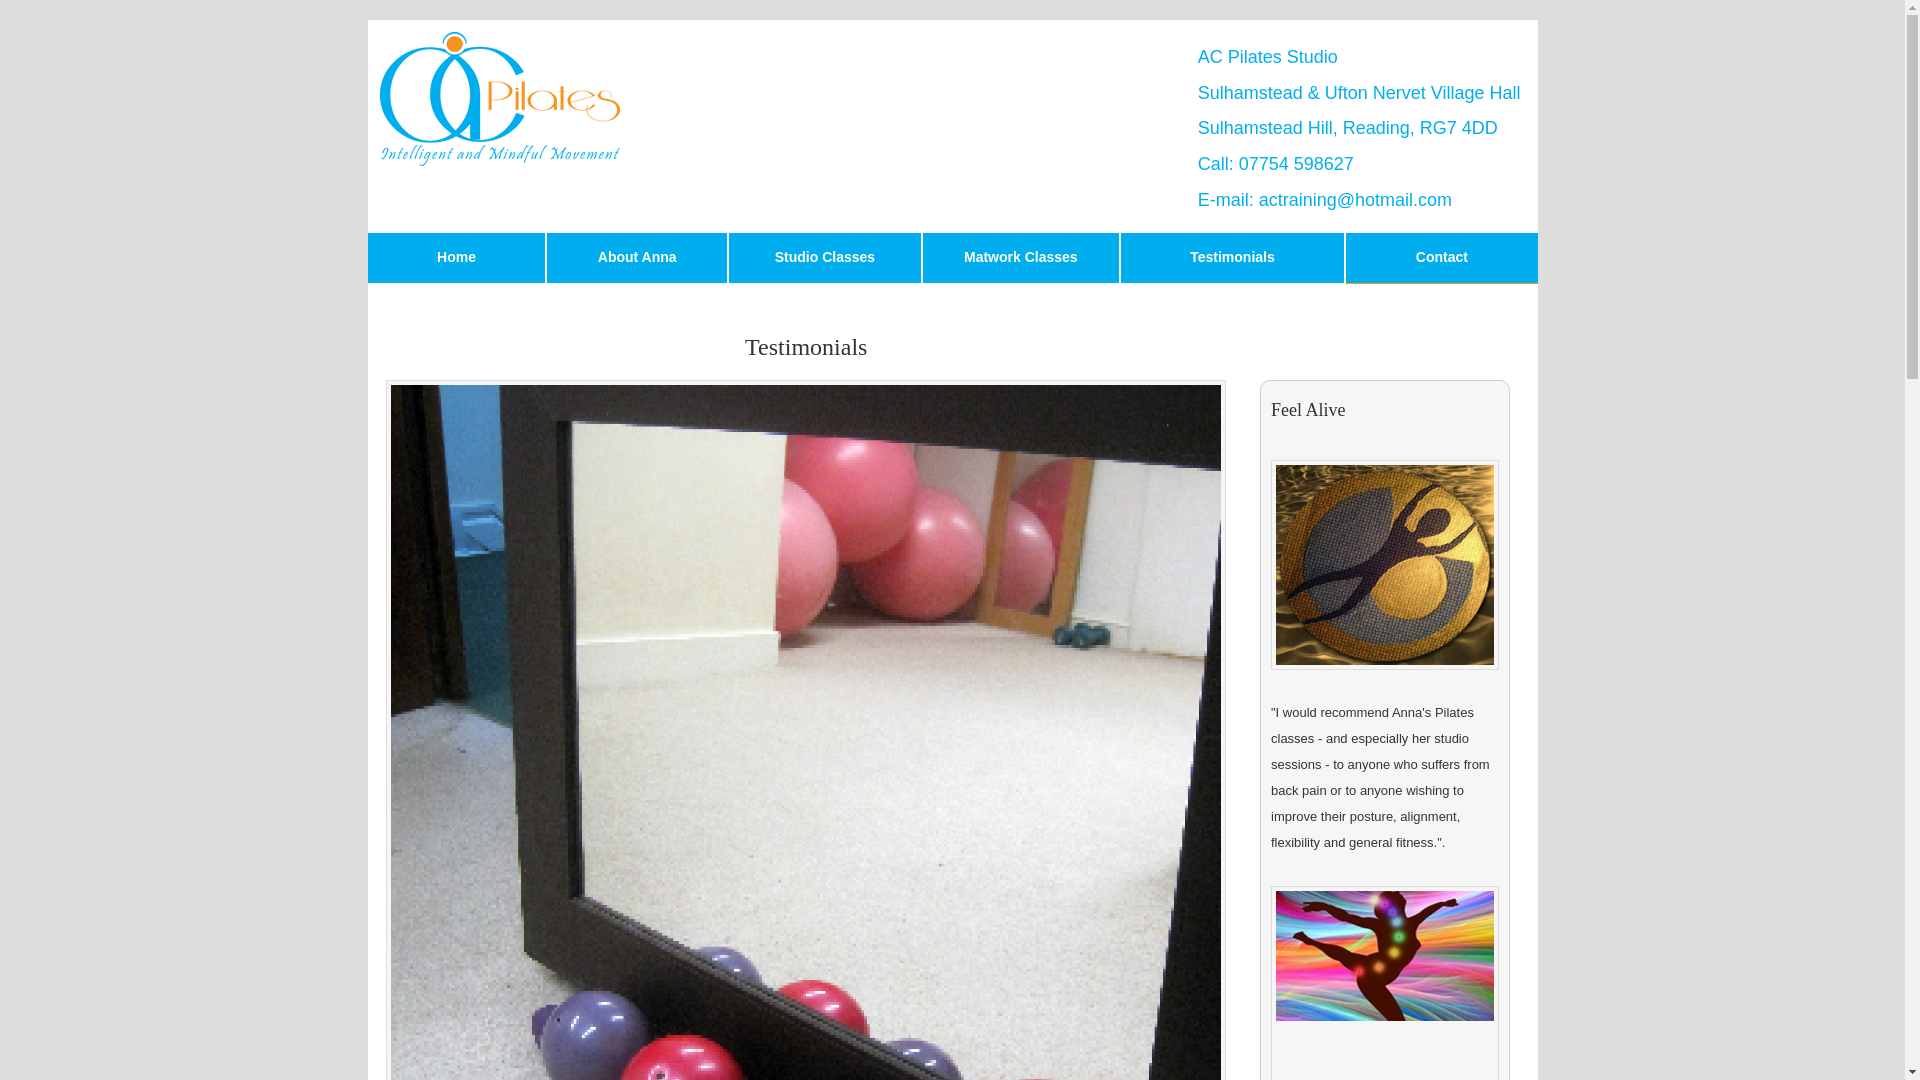  Describe the element at coordinates (458, 258) in the screenshot. I see `Home` at that location.